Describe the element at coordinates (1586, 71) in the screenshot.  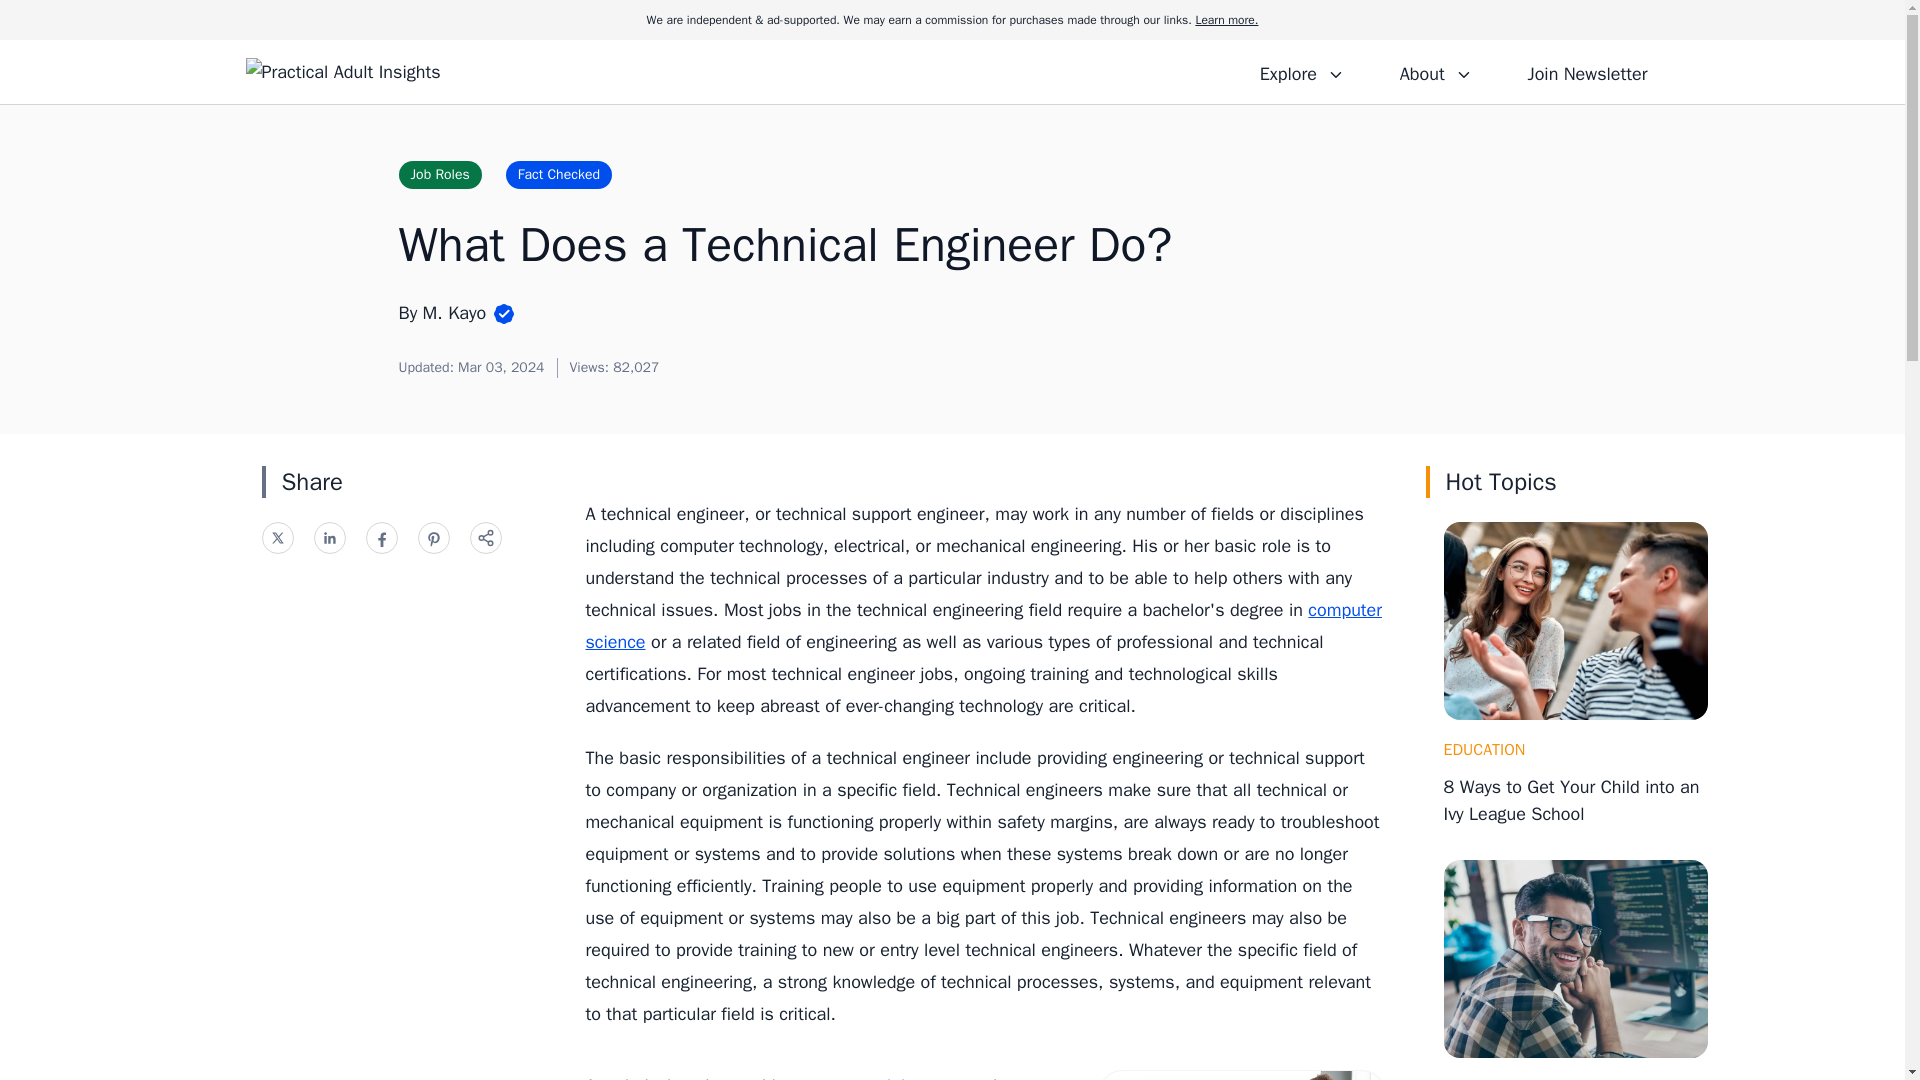
I see `Join Newsletter` at that location.